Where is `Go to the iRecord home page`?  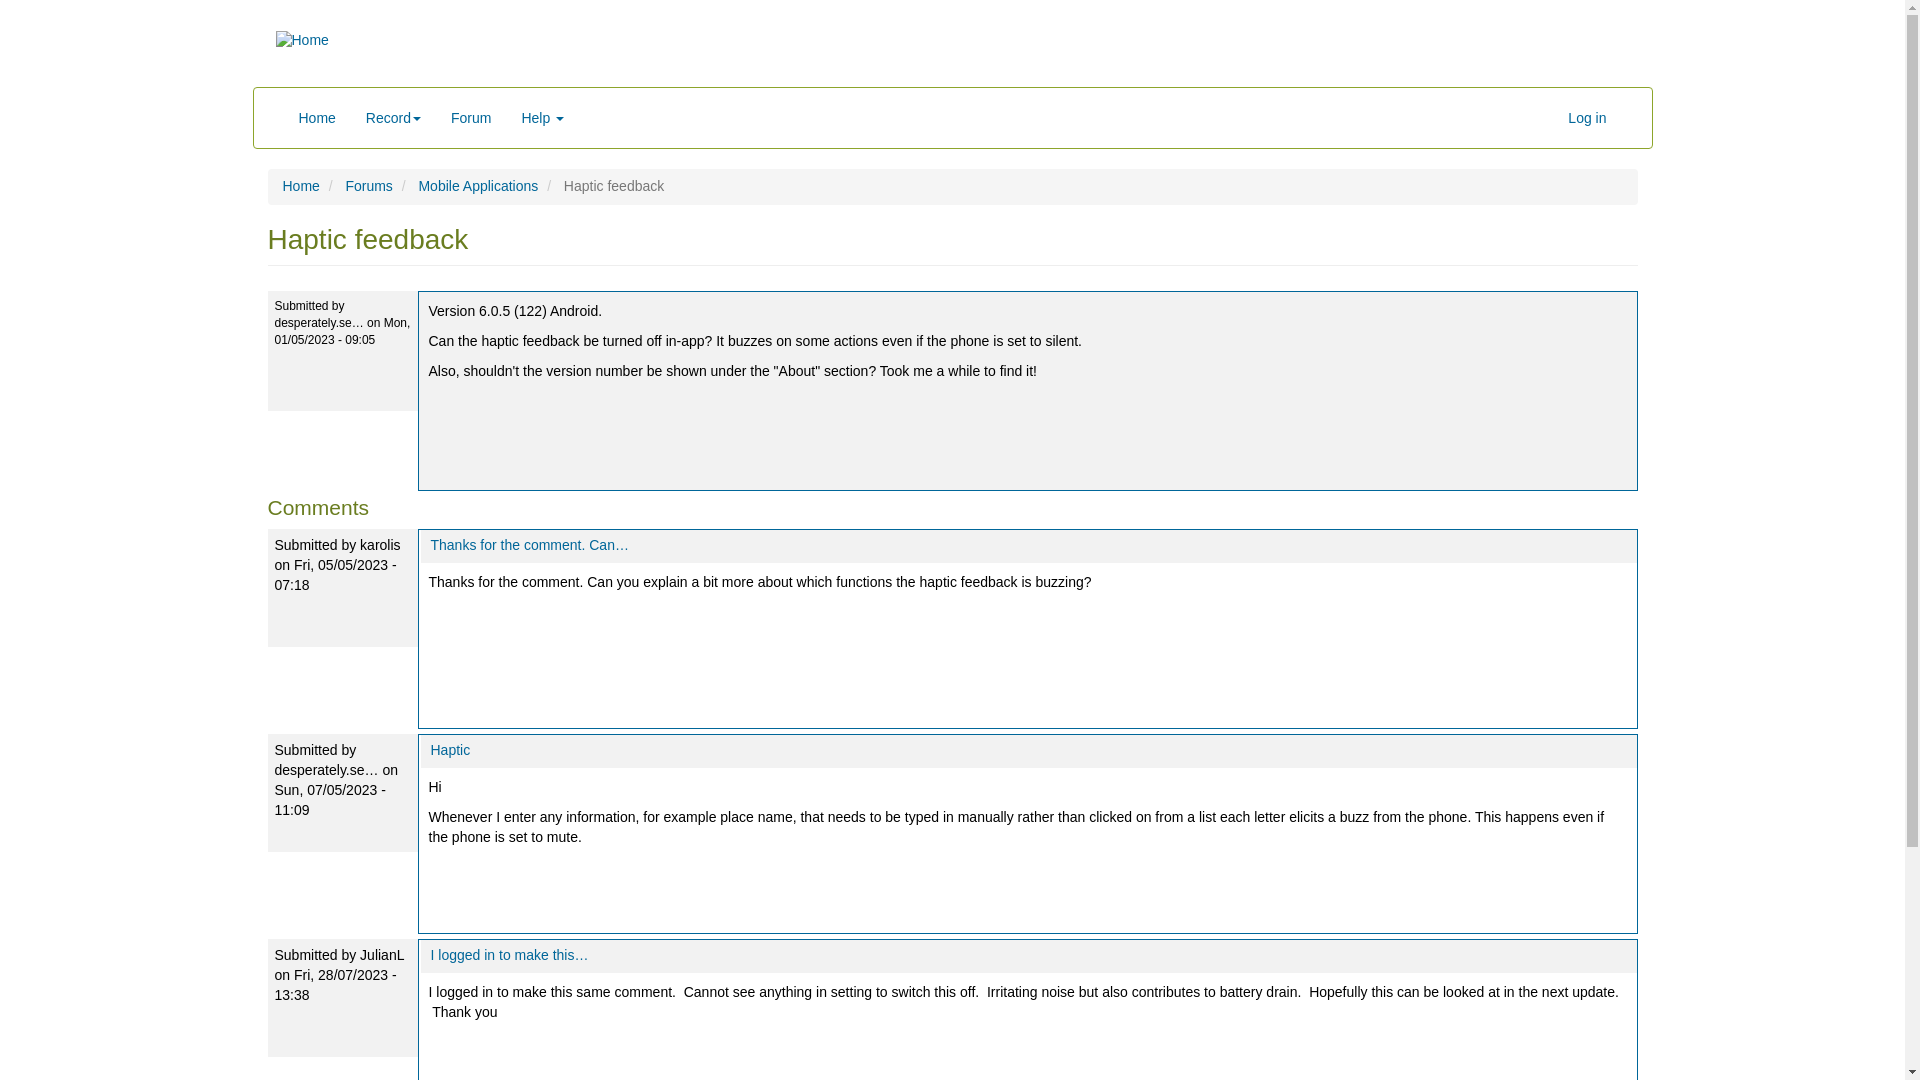
Go to the iRecord home page is located at coordinates (318, 117).